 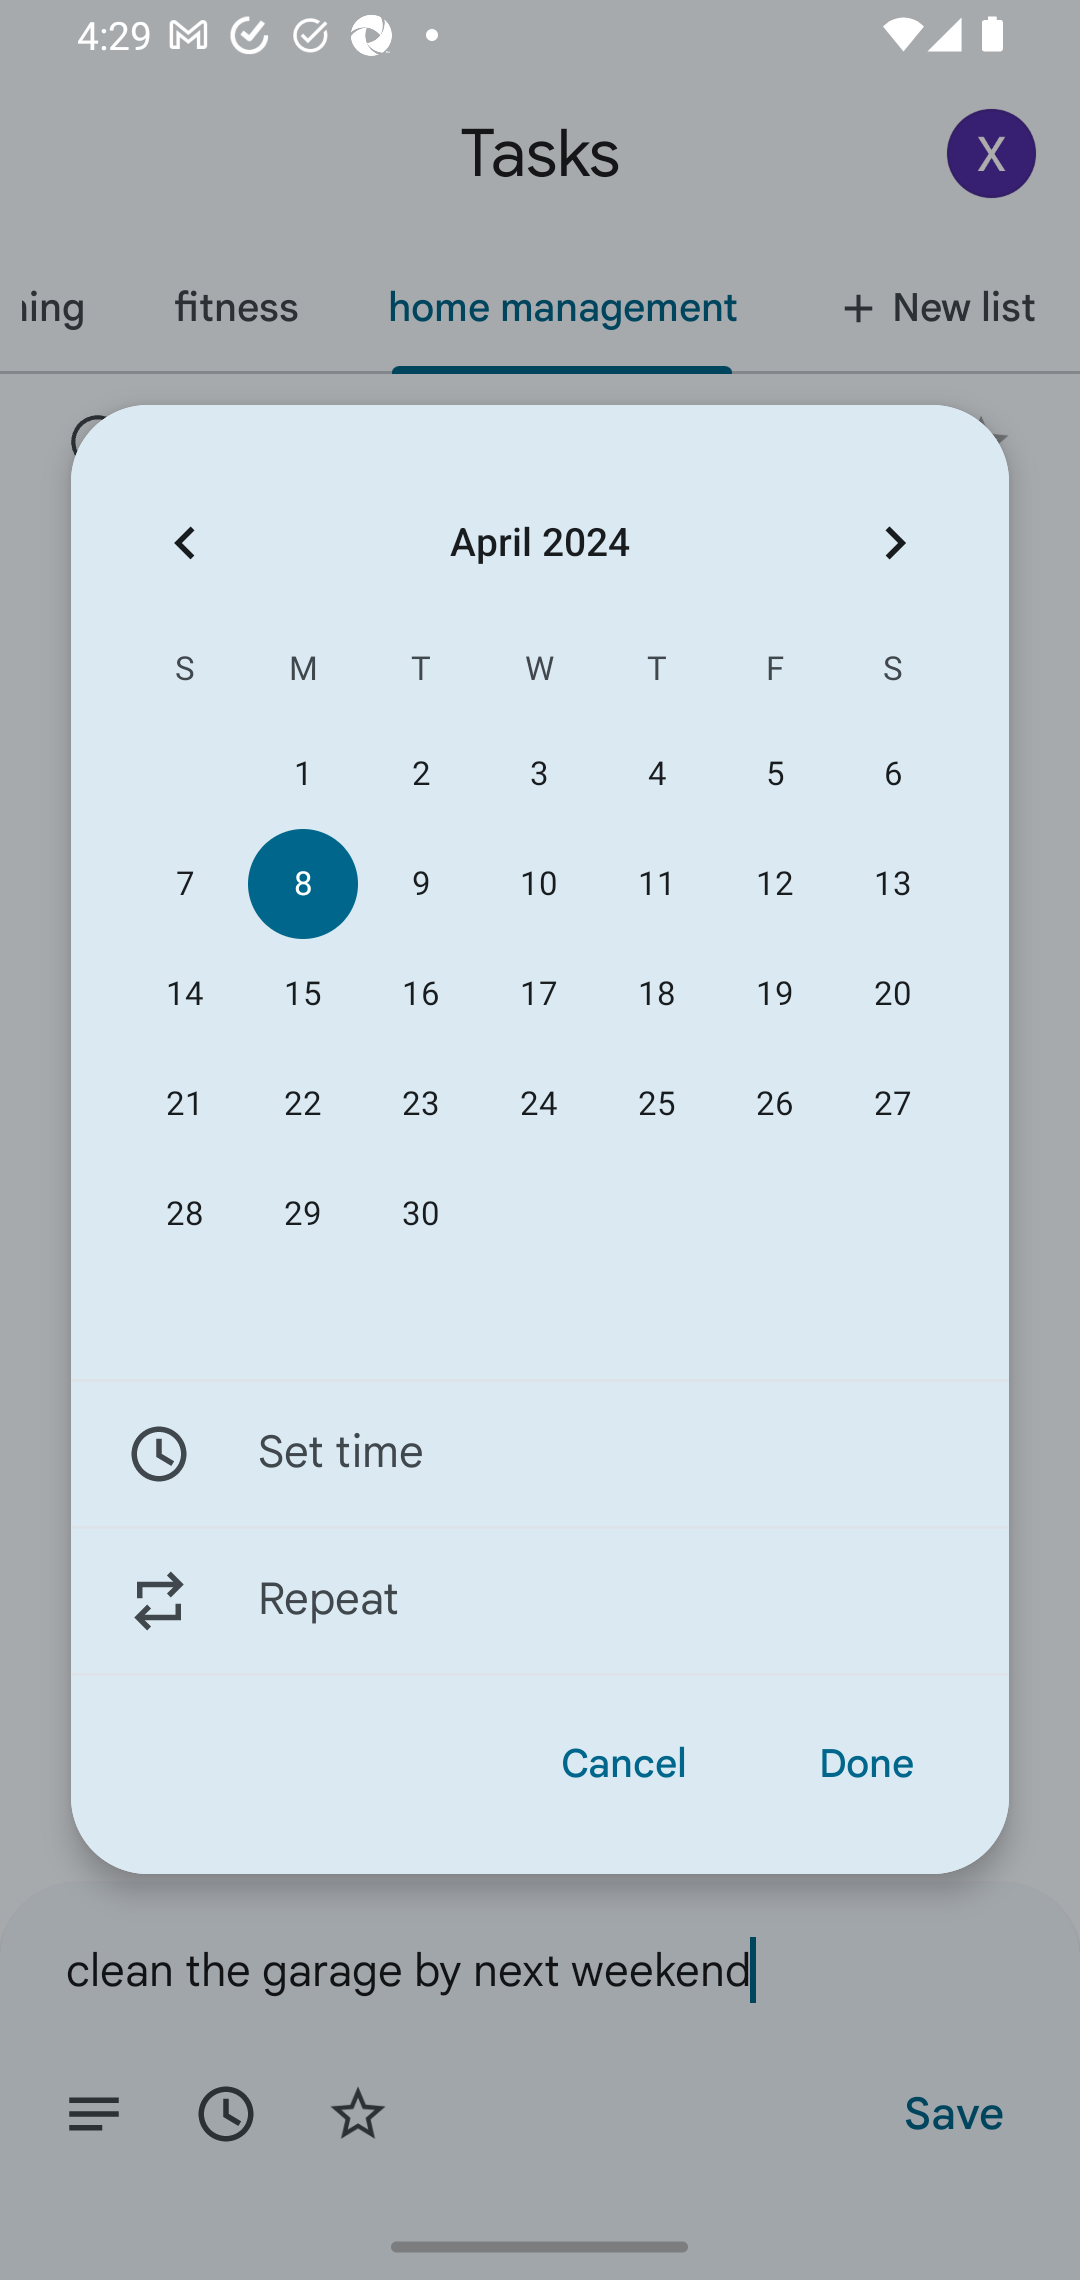 What do you see at coordinates (538, 994) in the screenshot?
I see `17 17 April 2024` at bounding box center [538, 994].